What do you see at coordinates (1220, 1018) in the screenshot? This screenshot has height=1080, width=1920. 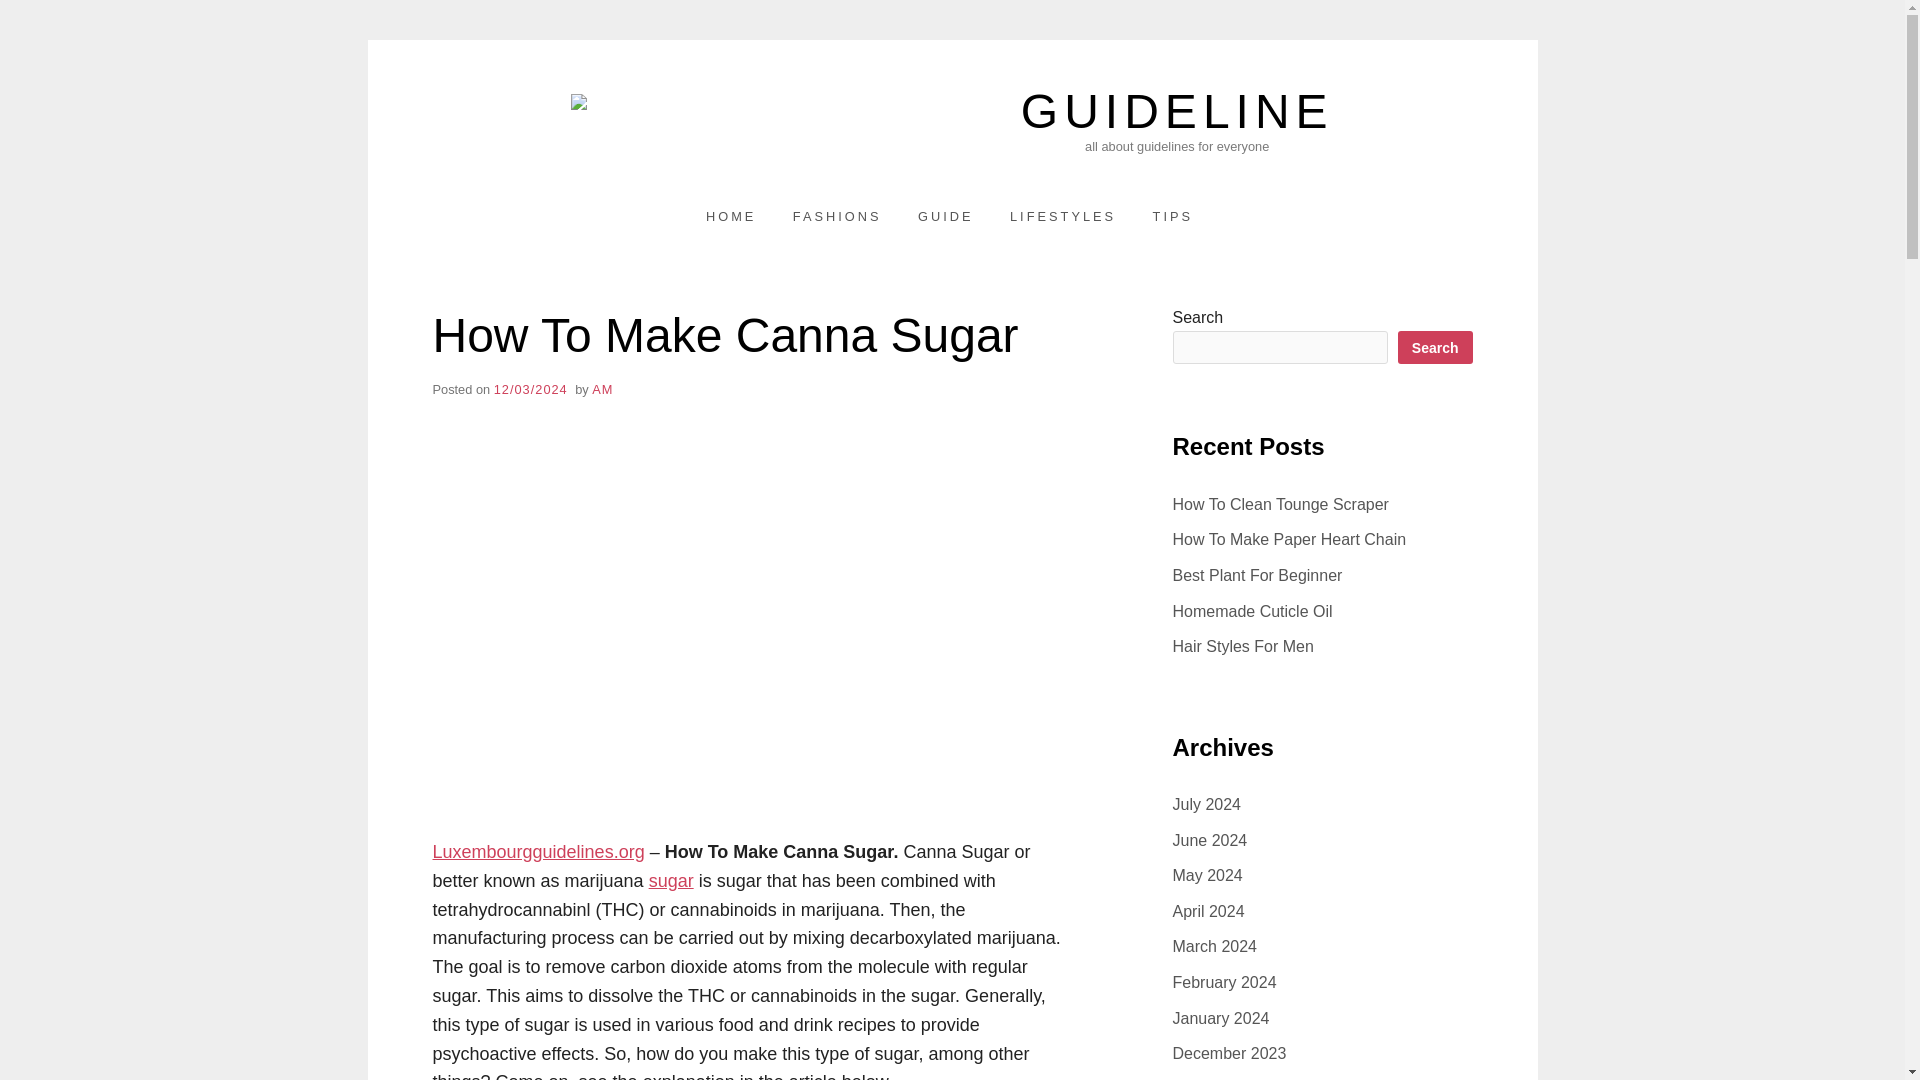 I see `January 2024` at bounding box center [1220, 1018].